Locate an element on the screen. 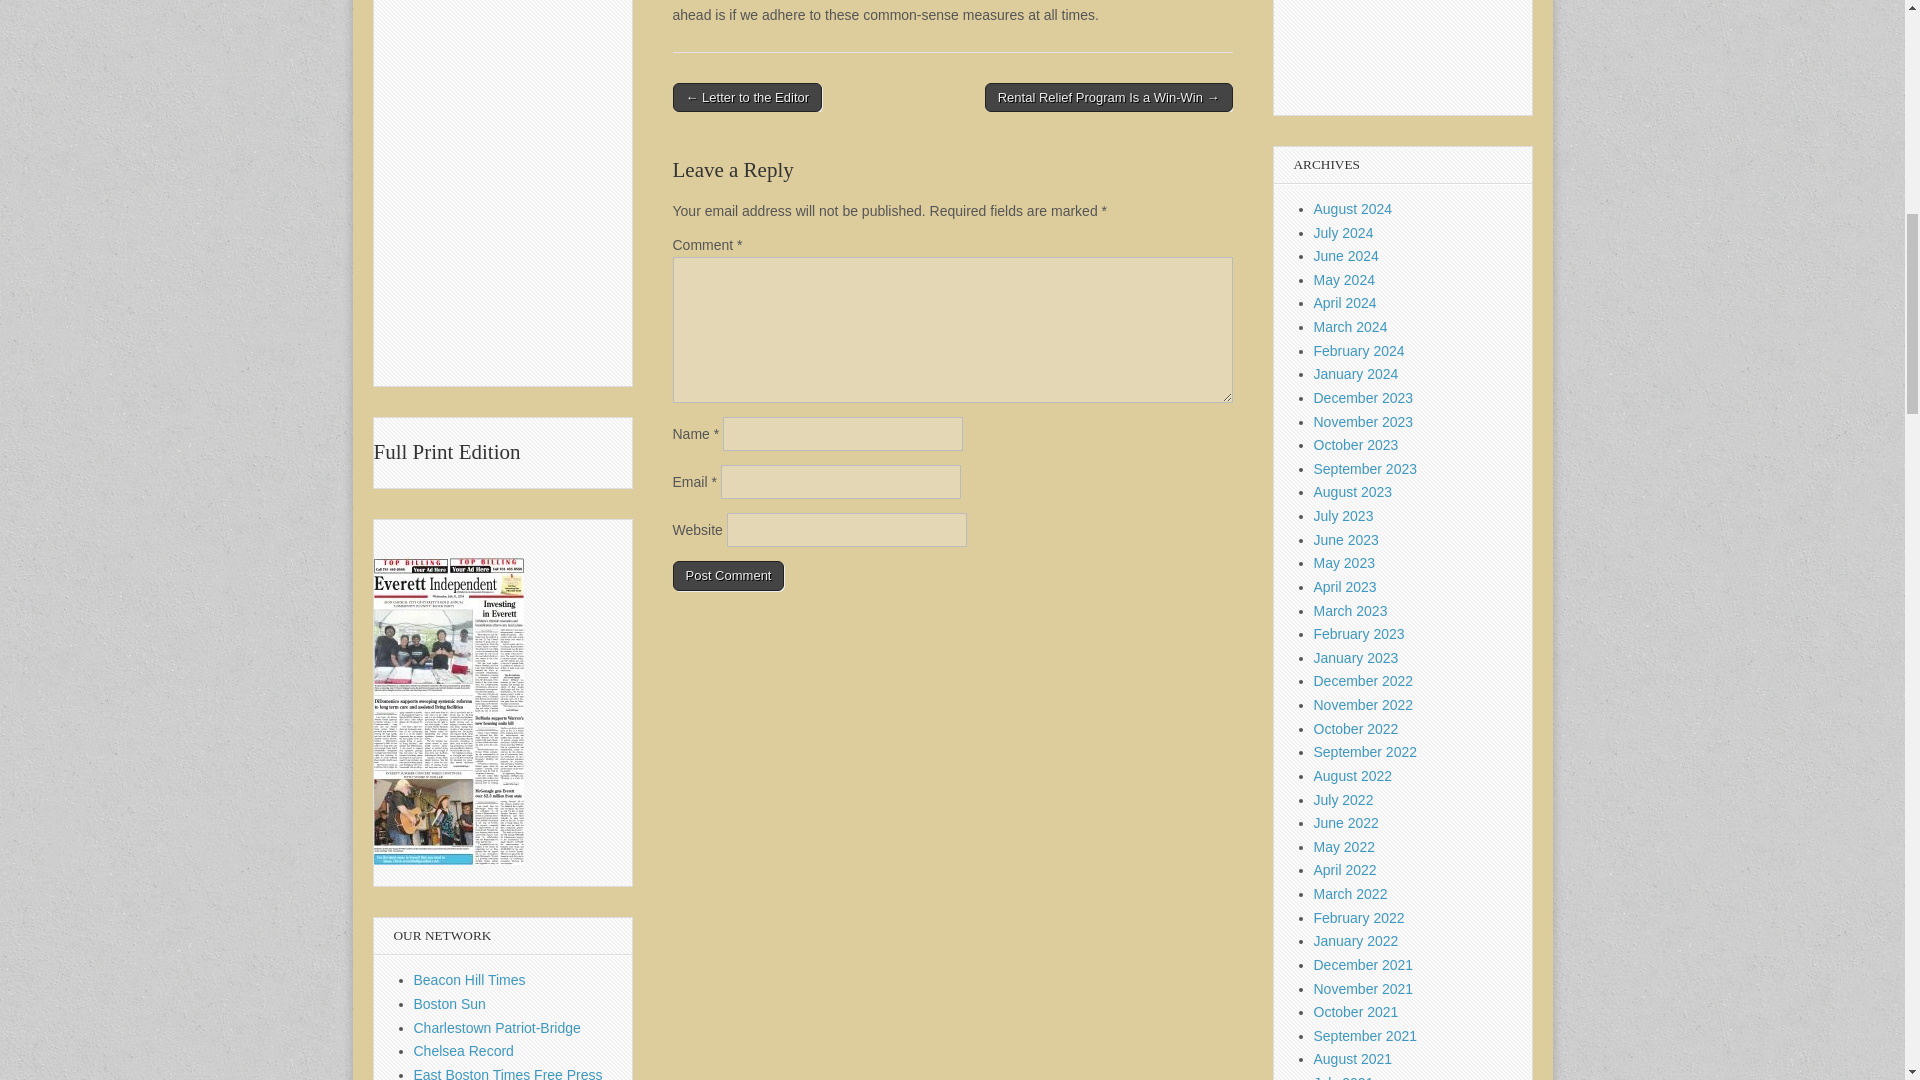 The width and height of the screenshot is (1920, 1080). Chelsea Record is located at coordinates (464, 1051).